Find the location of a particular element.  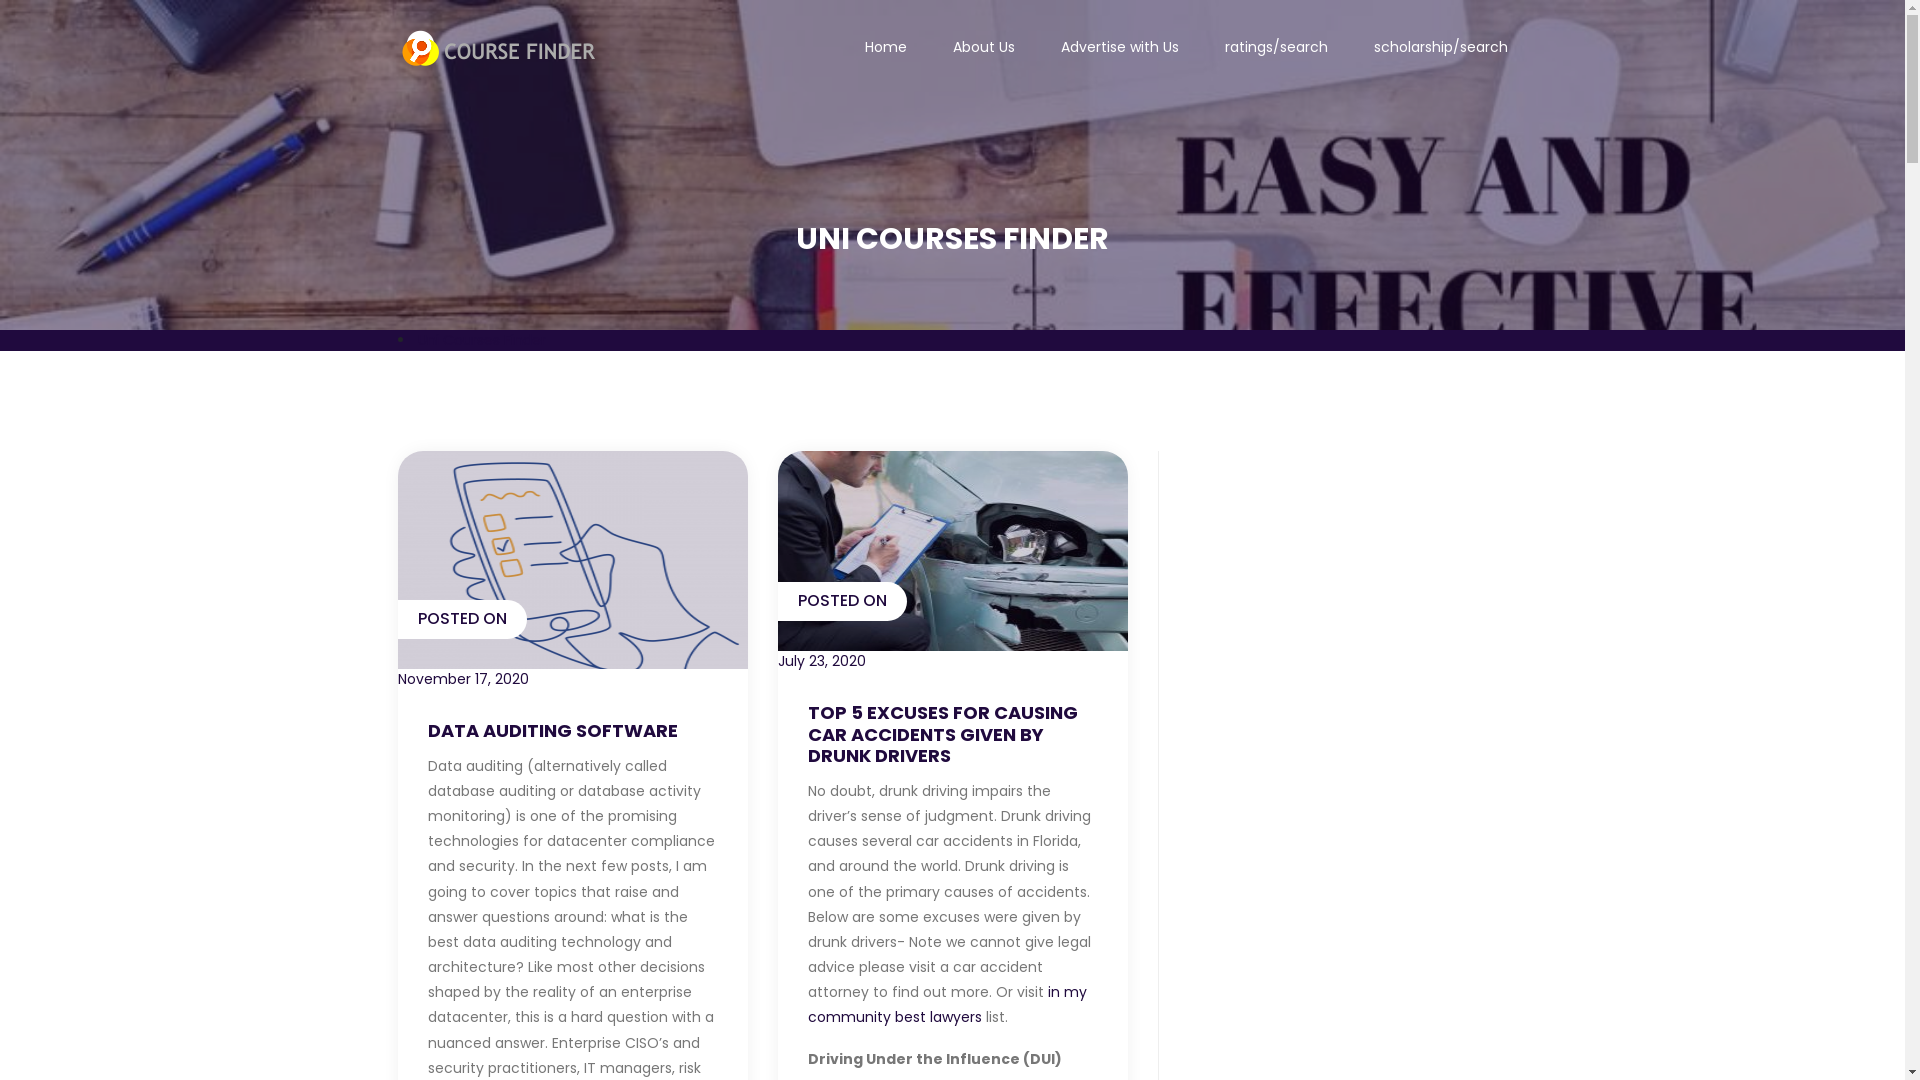

November 17, 2020 is located at coordinates (573, 680).